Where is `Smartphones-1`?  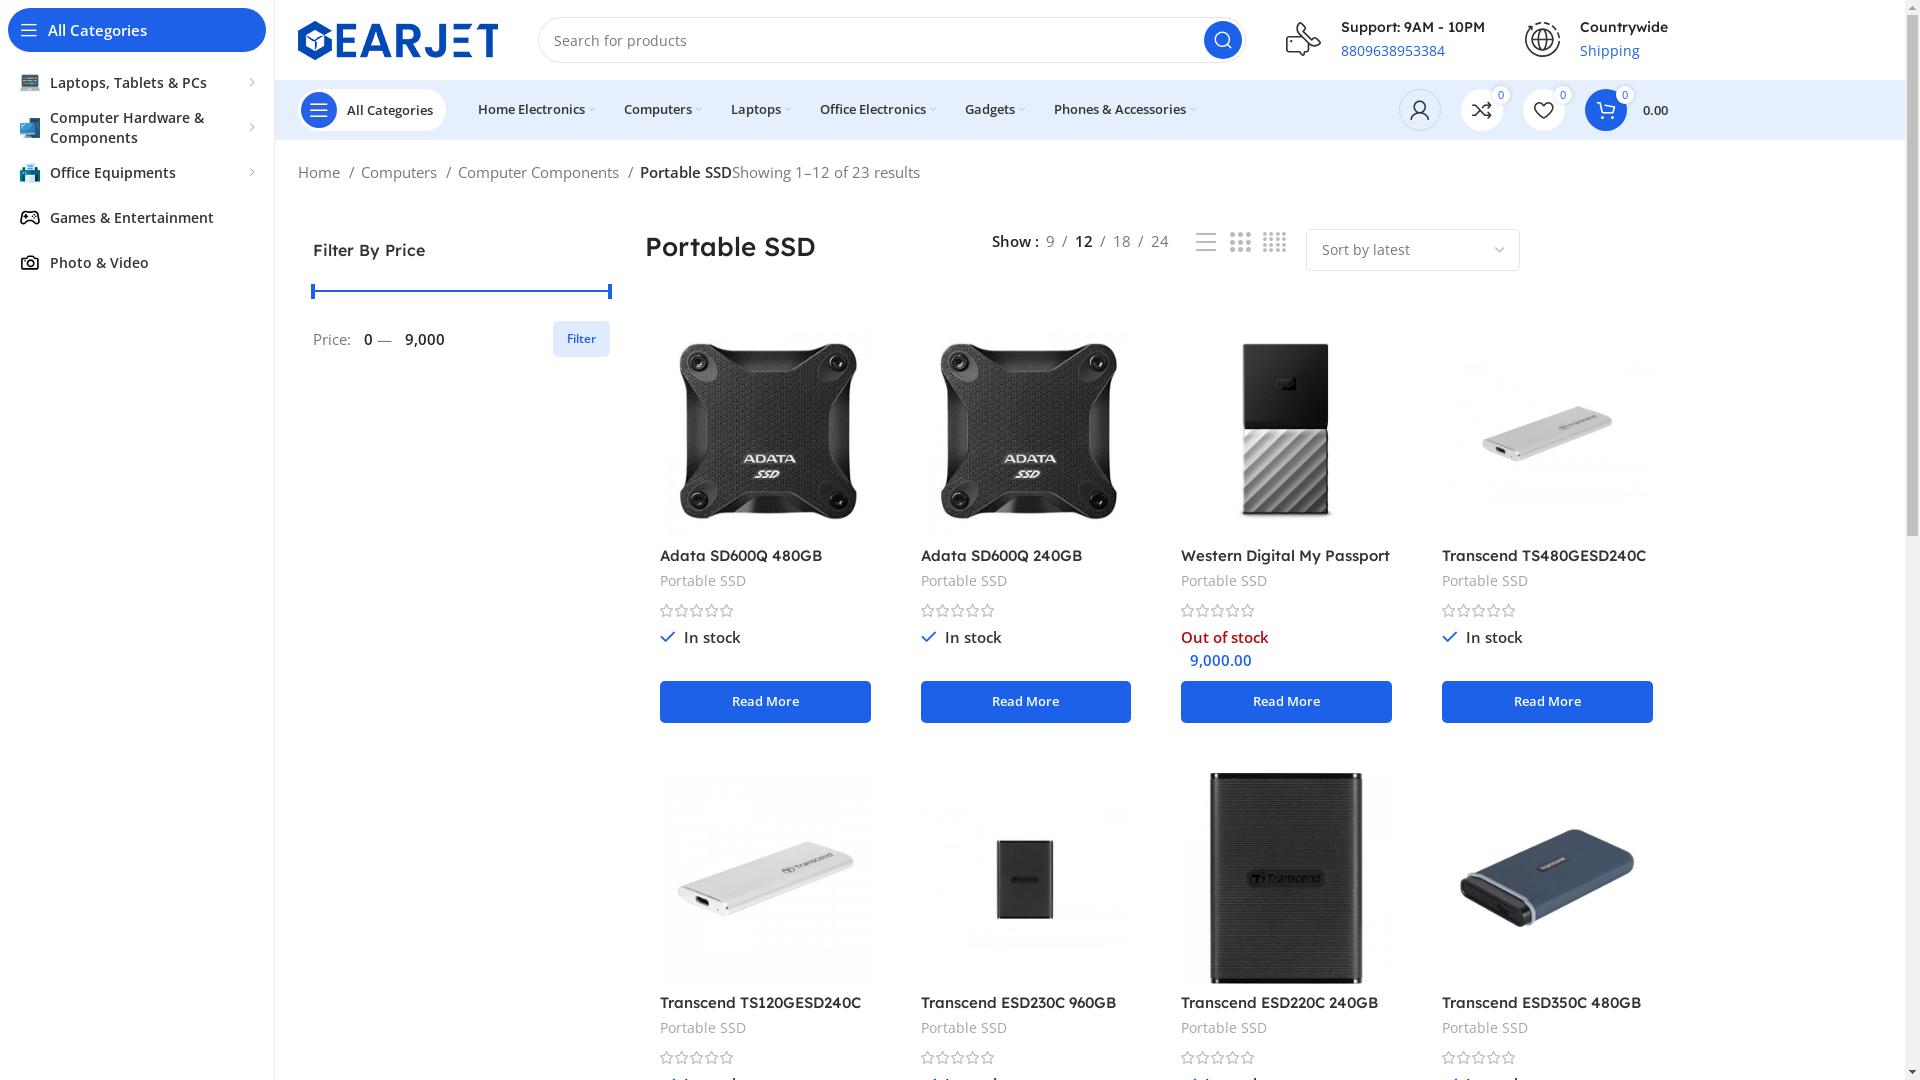
Smartphones-1 is located at coordinates (30, 218).